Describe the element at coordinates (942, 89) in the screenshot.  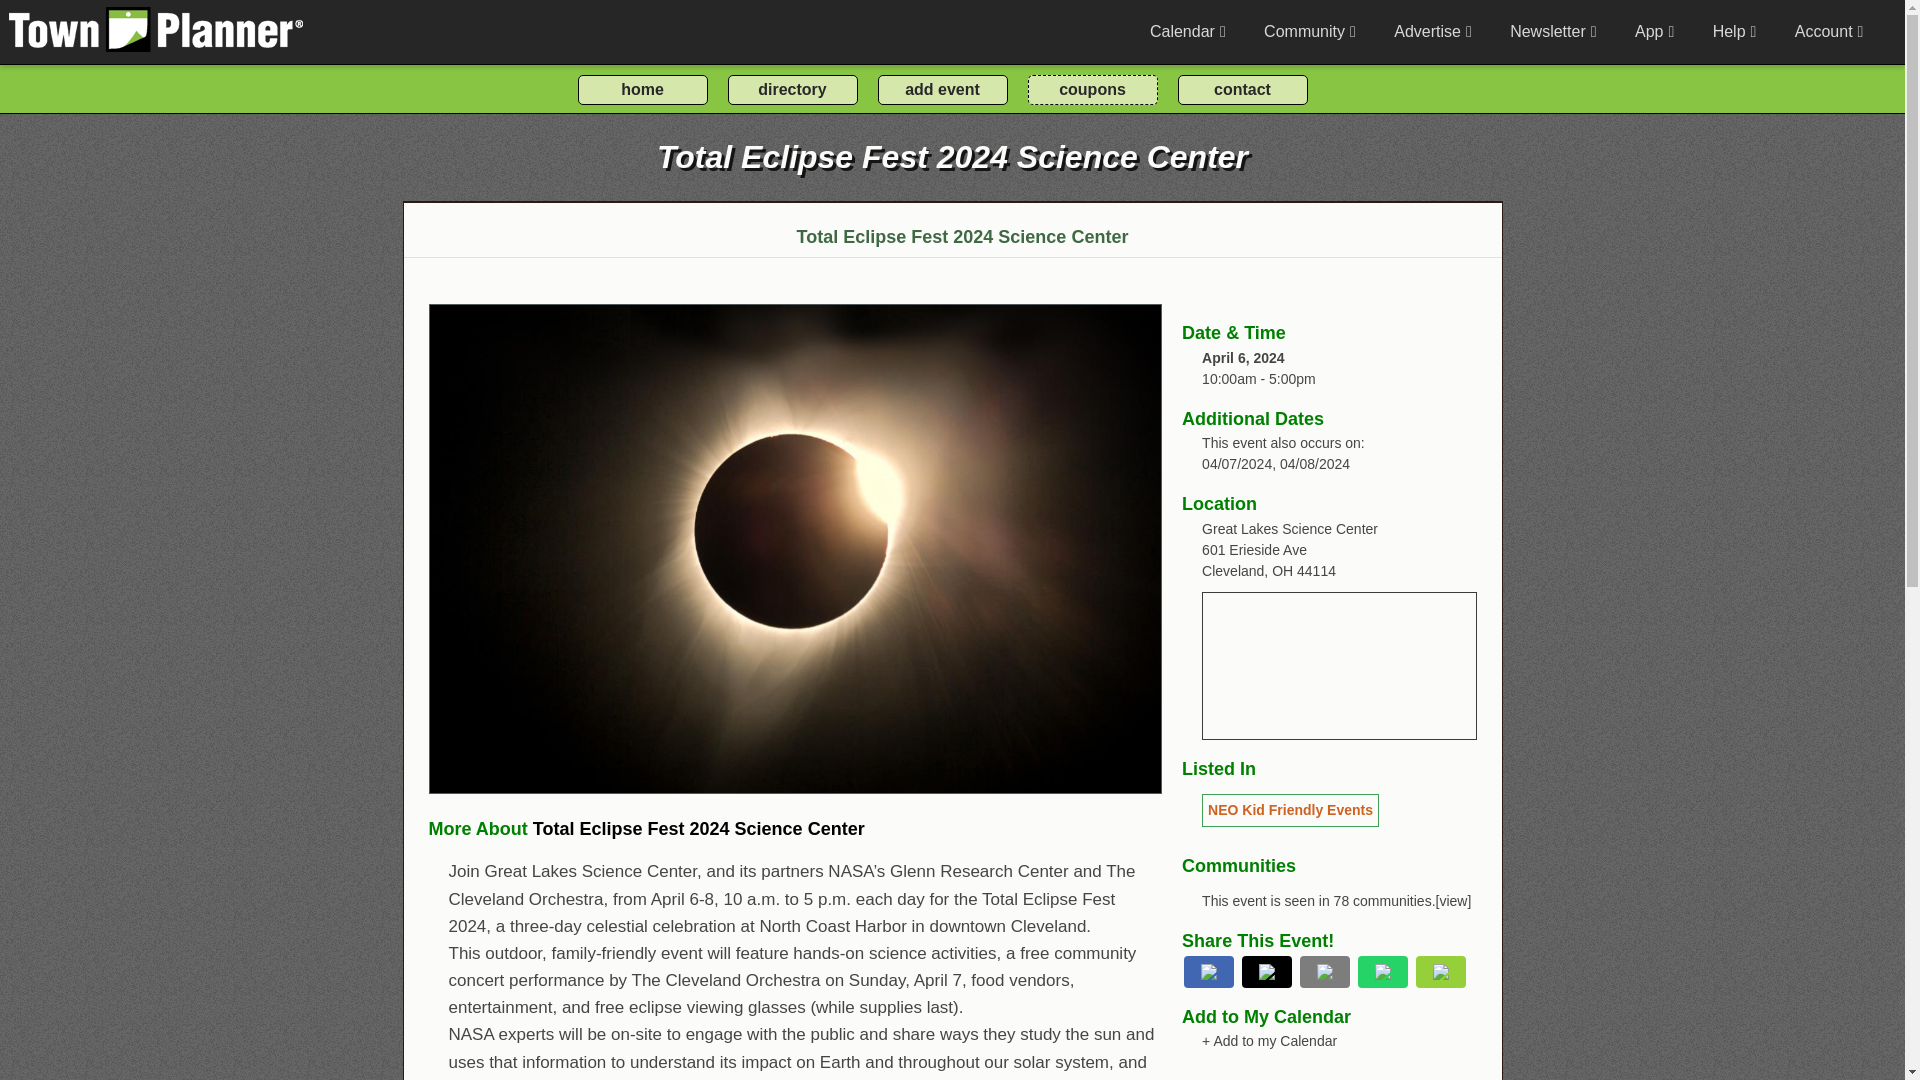
I see `add event` at that location.